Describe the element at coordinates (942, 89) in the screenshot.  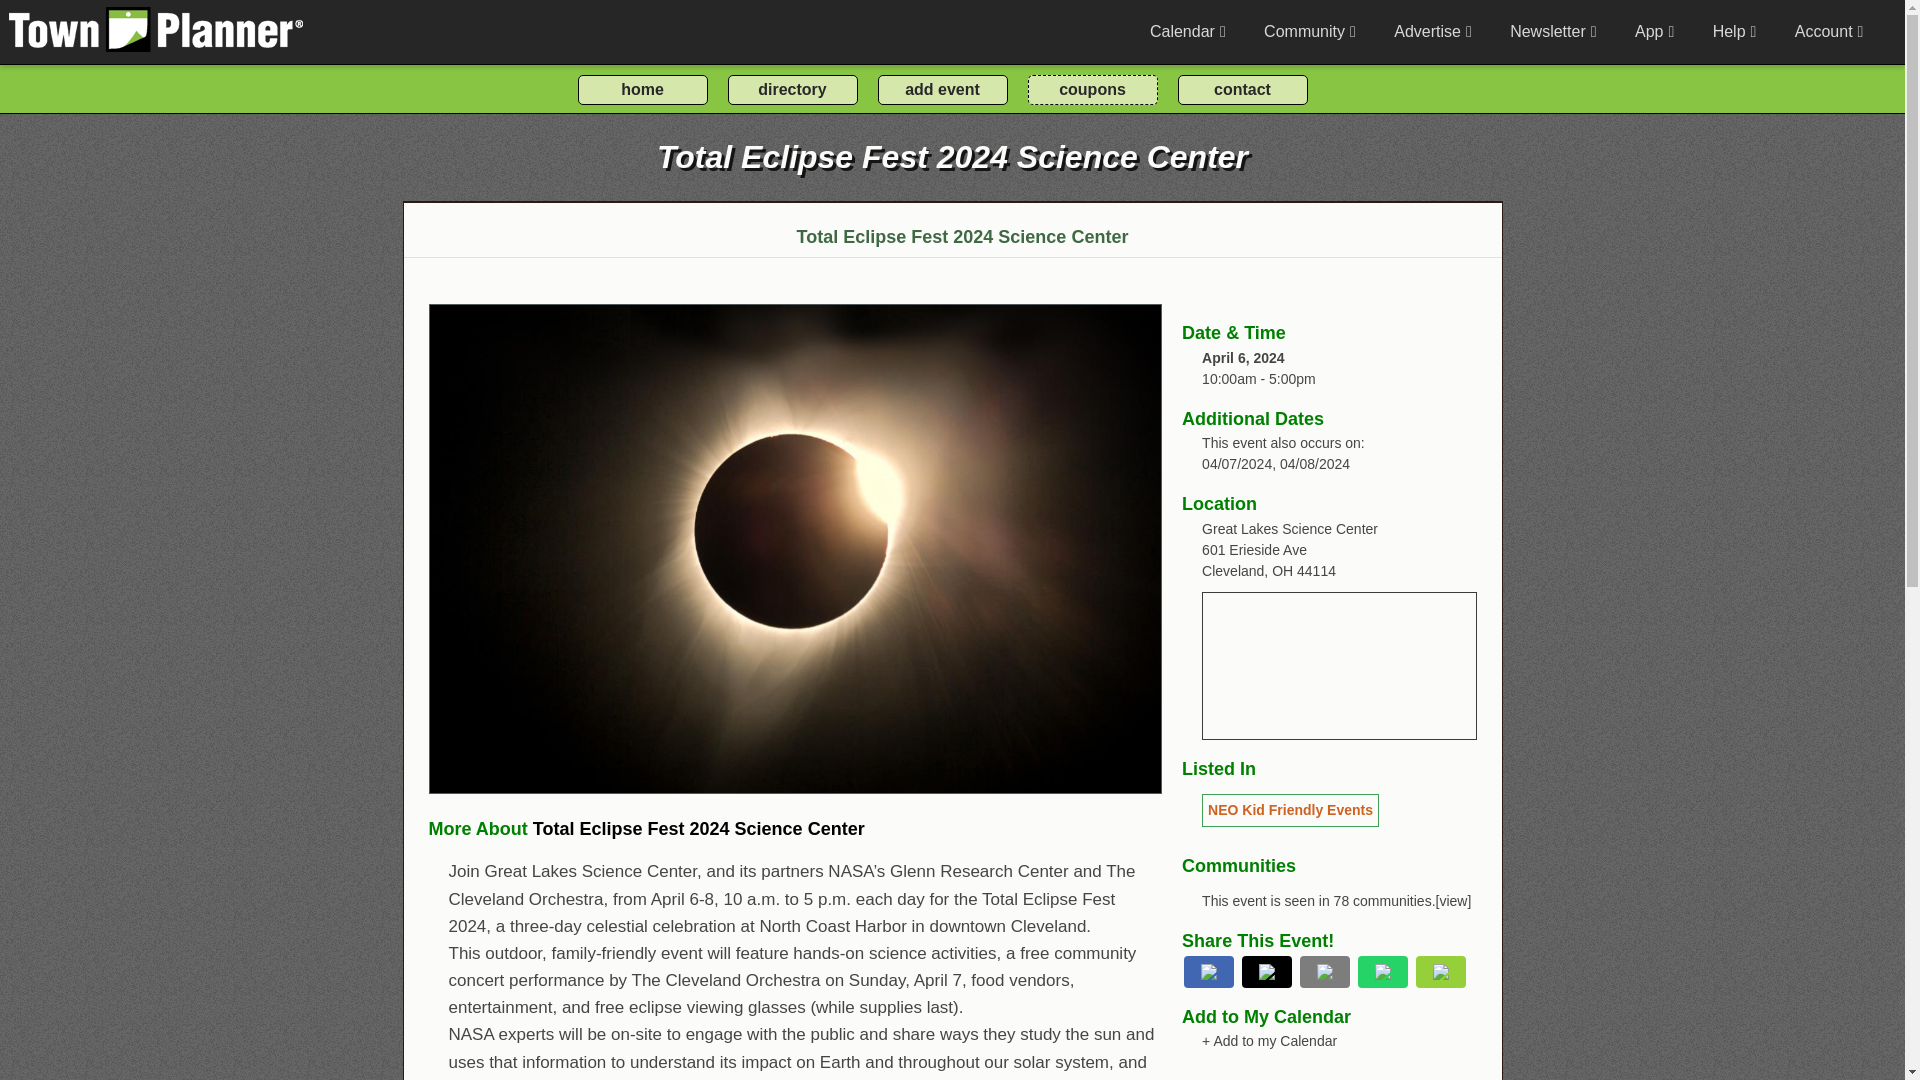
I see `add event` at that location.